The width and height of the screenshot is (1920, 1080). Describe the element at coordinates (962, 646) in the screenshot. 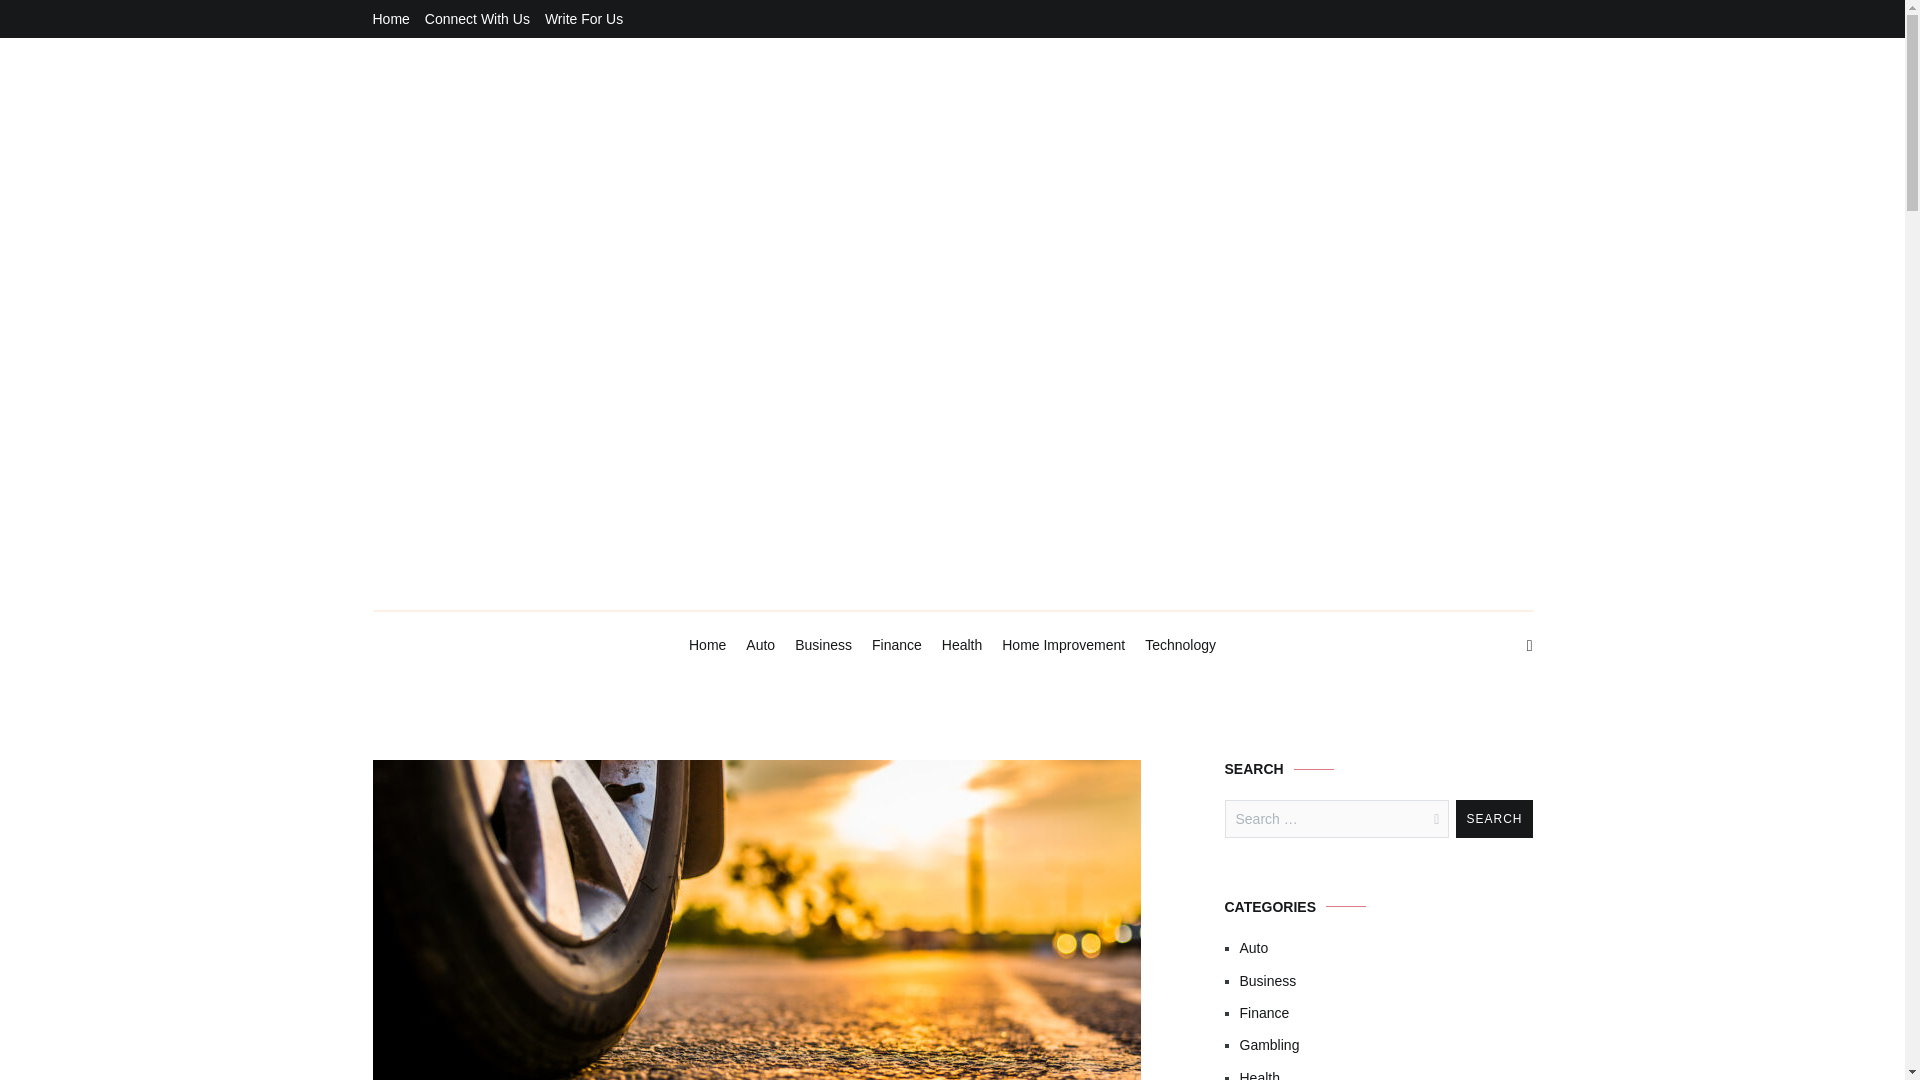

I see `Health` at that location.